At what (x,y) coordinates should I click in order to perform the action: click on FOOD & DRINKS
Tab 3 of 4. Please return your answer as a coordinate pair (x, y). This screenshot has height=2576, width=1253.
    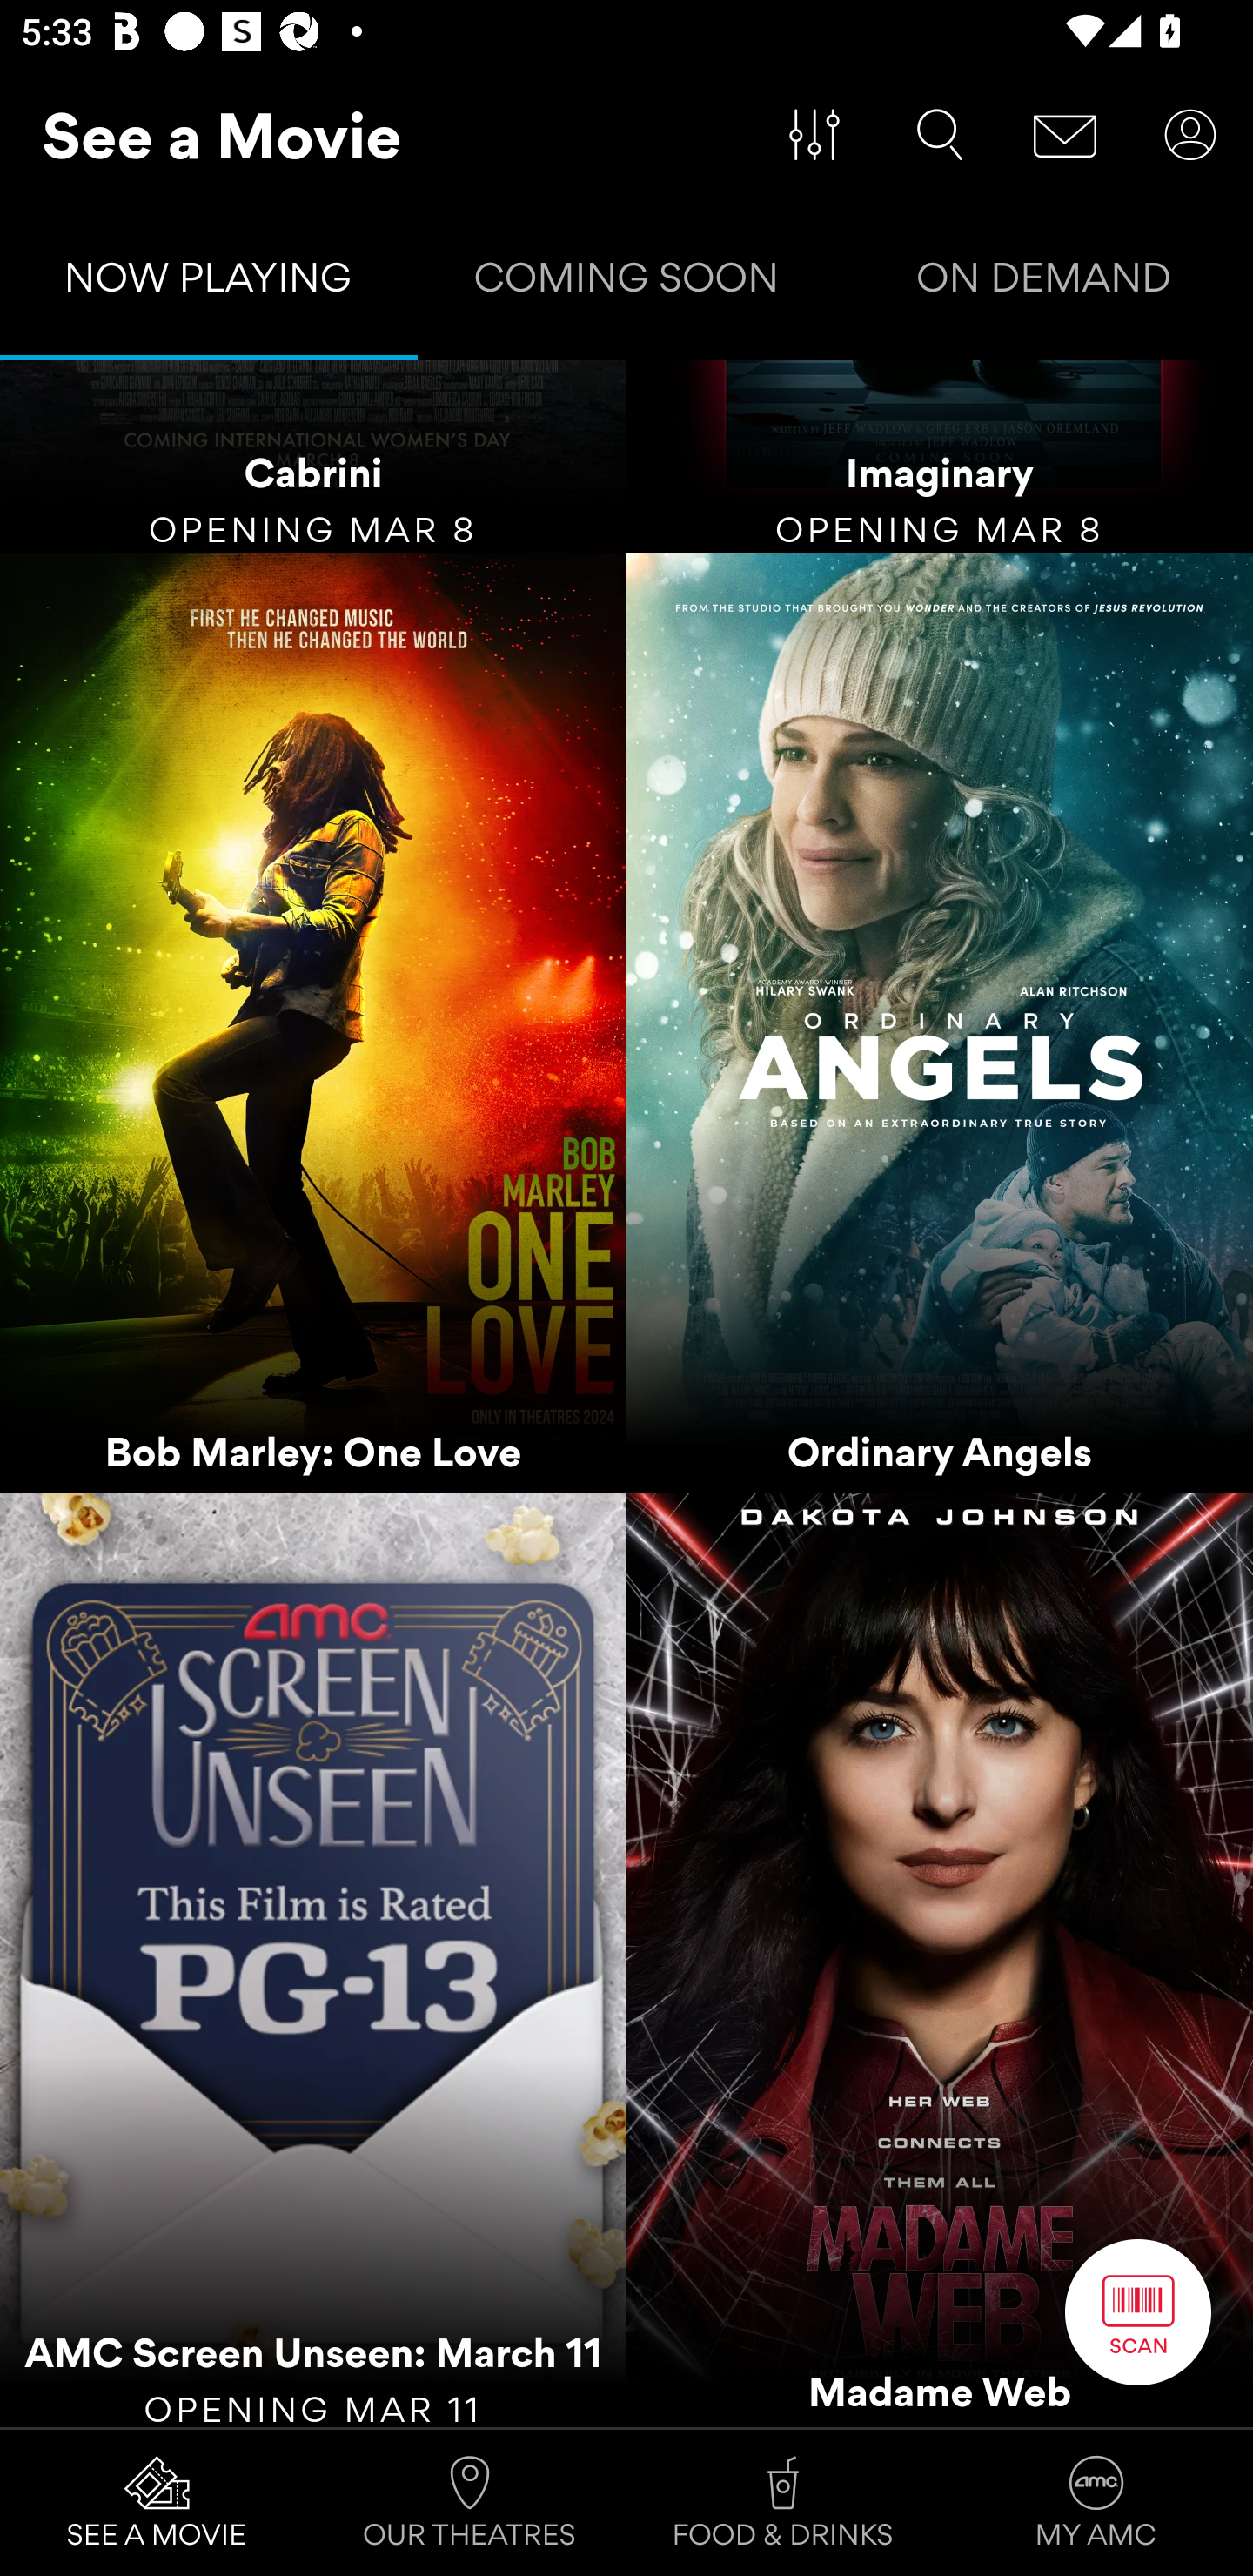
    Looking at the image, I should click on (783, 2503).